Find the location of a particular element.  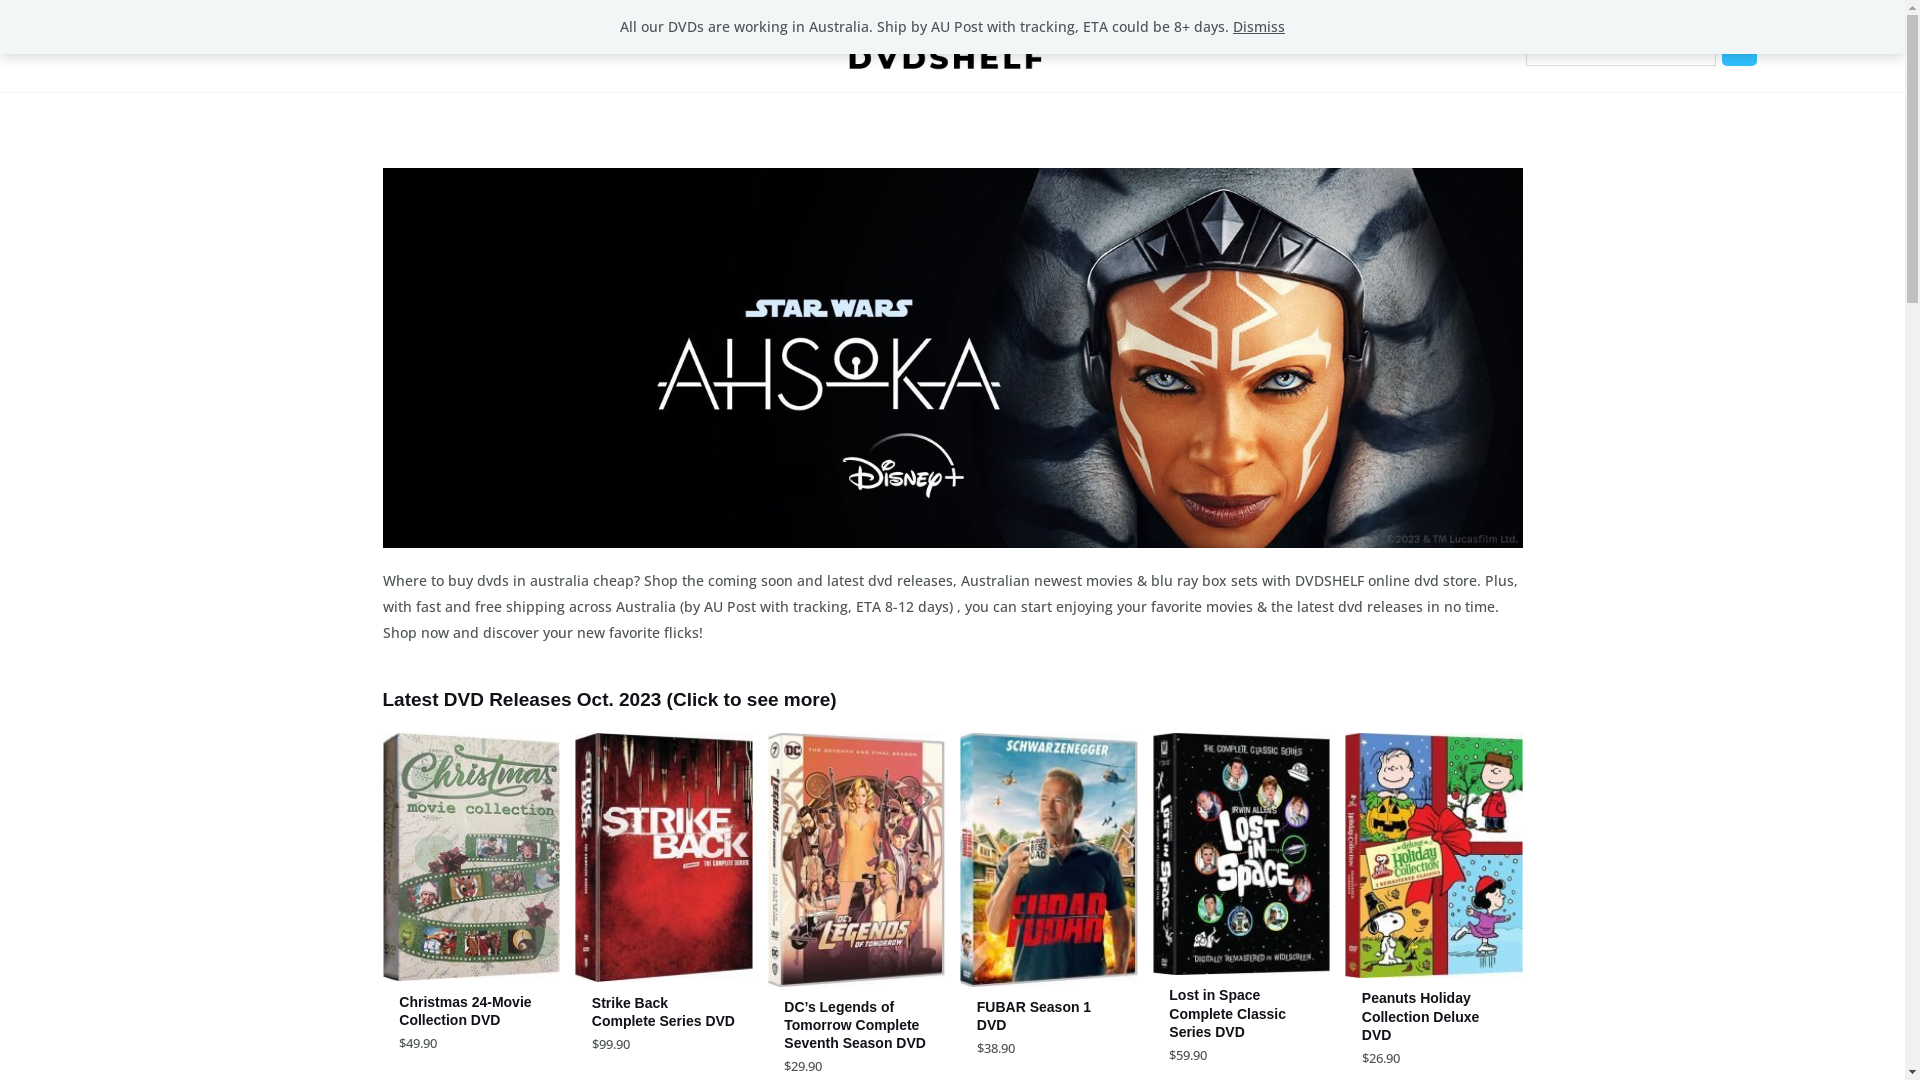

Peanuts Holiday Collection Deluxe DVD is located at coordinates (1434, 1020).